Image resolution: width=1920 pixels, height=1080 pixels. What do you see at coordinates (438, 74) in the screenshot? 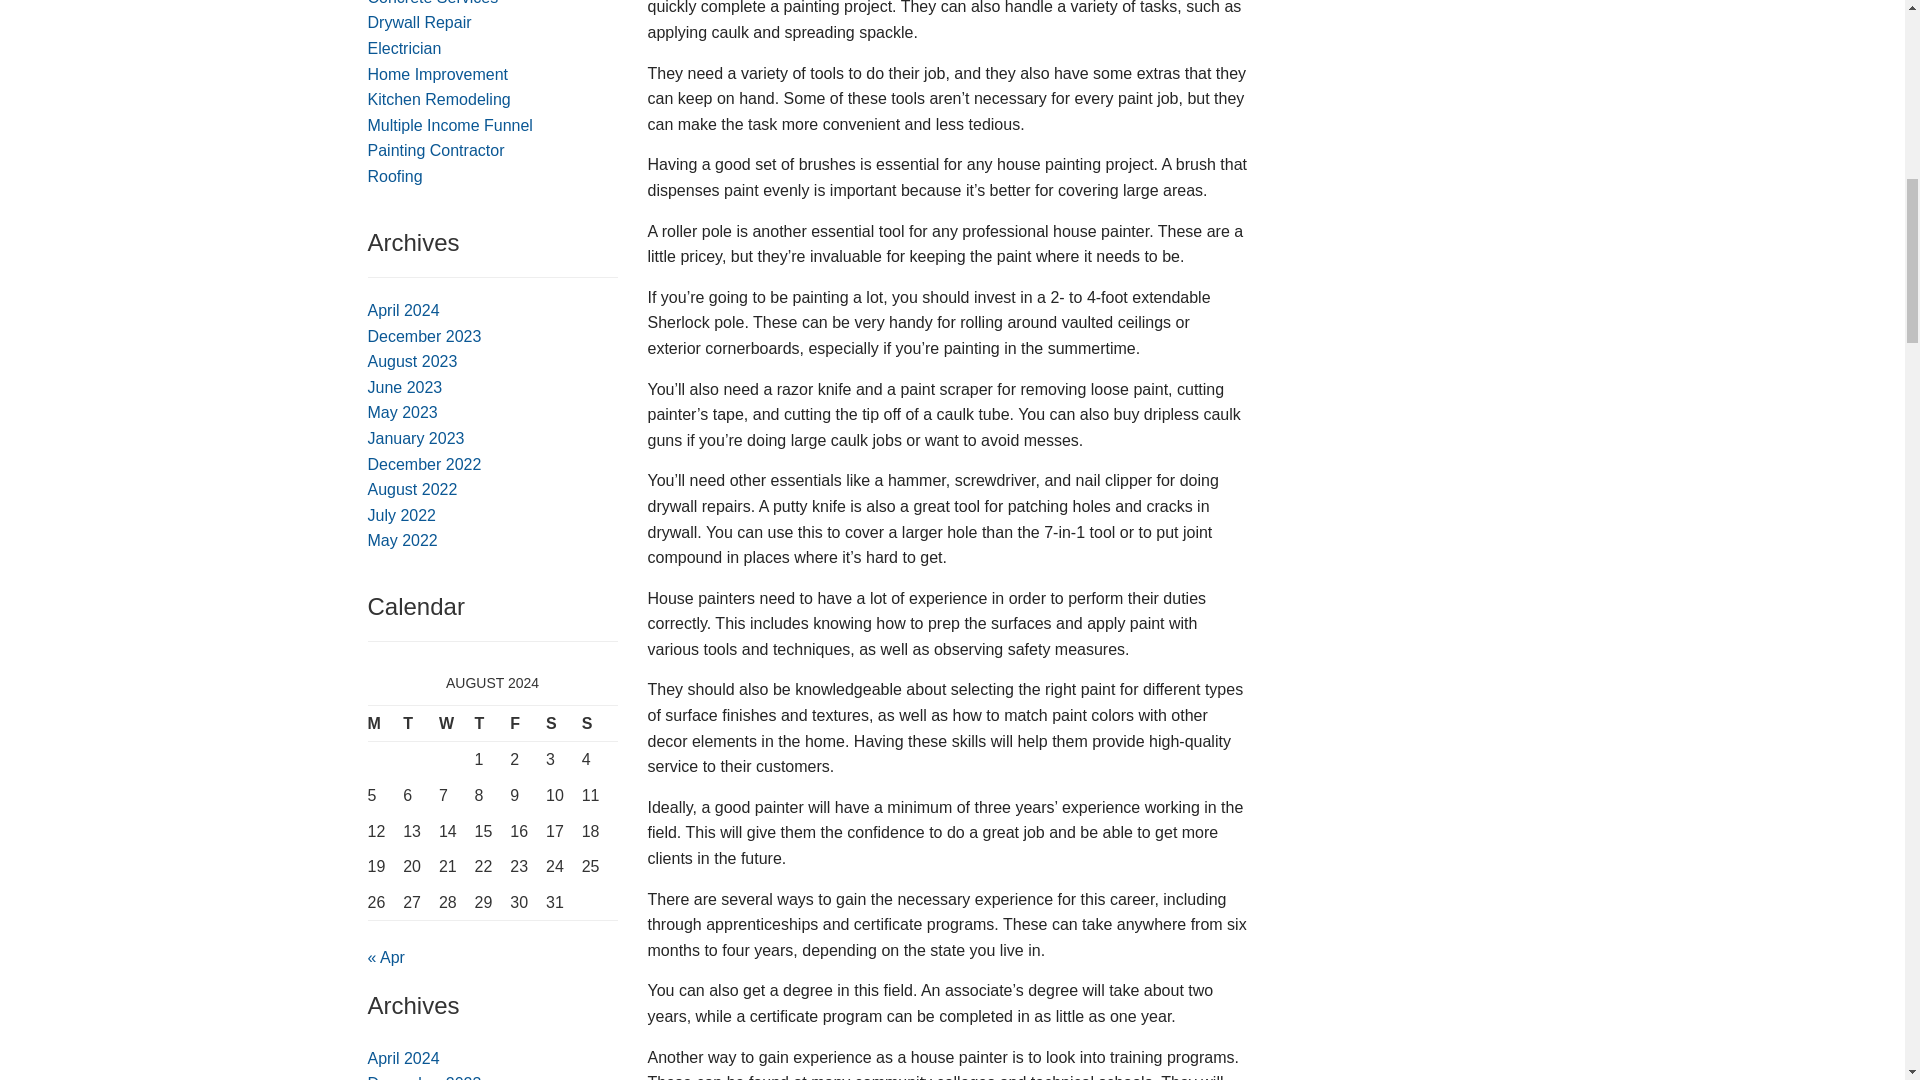
I see `Home Improvement` at bounding box center [438, 74].